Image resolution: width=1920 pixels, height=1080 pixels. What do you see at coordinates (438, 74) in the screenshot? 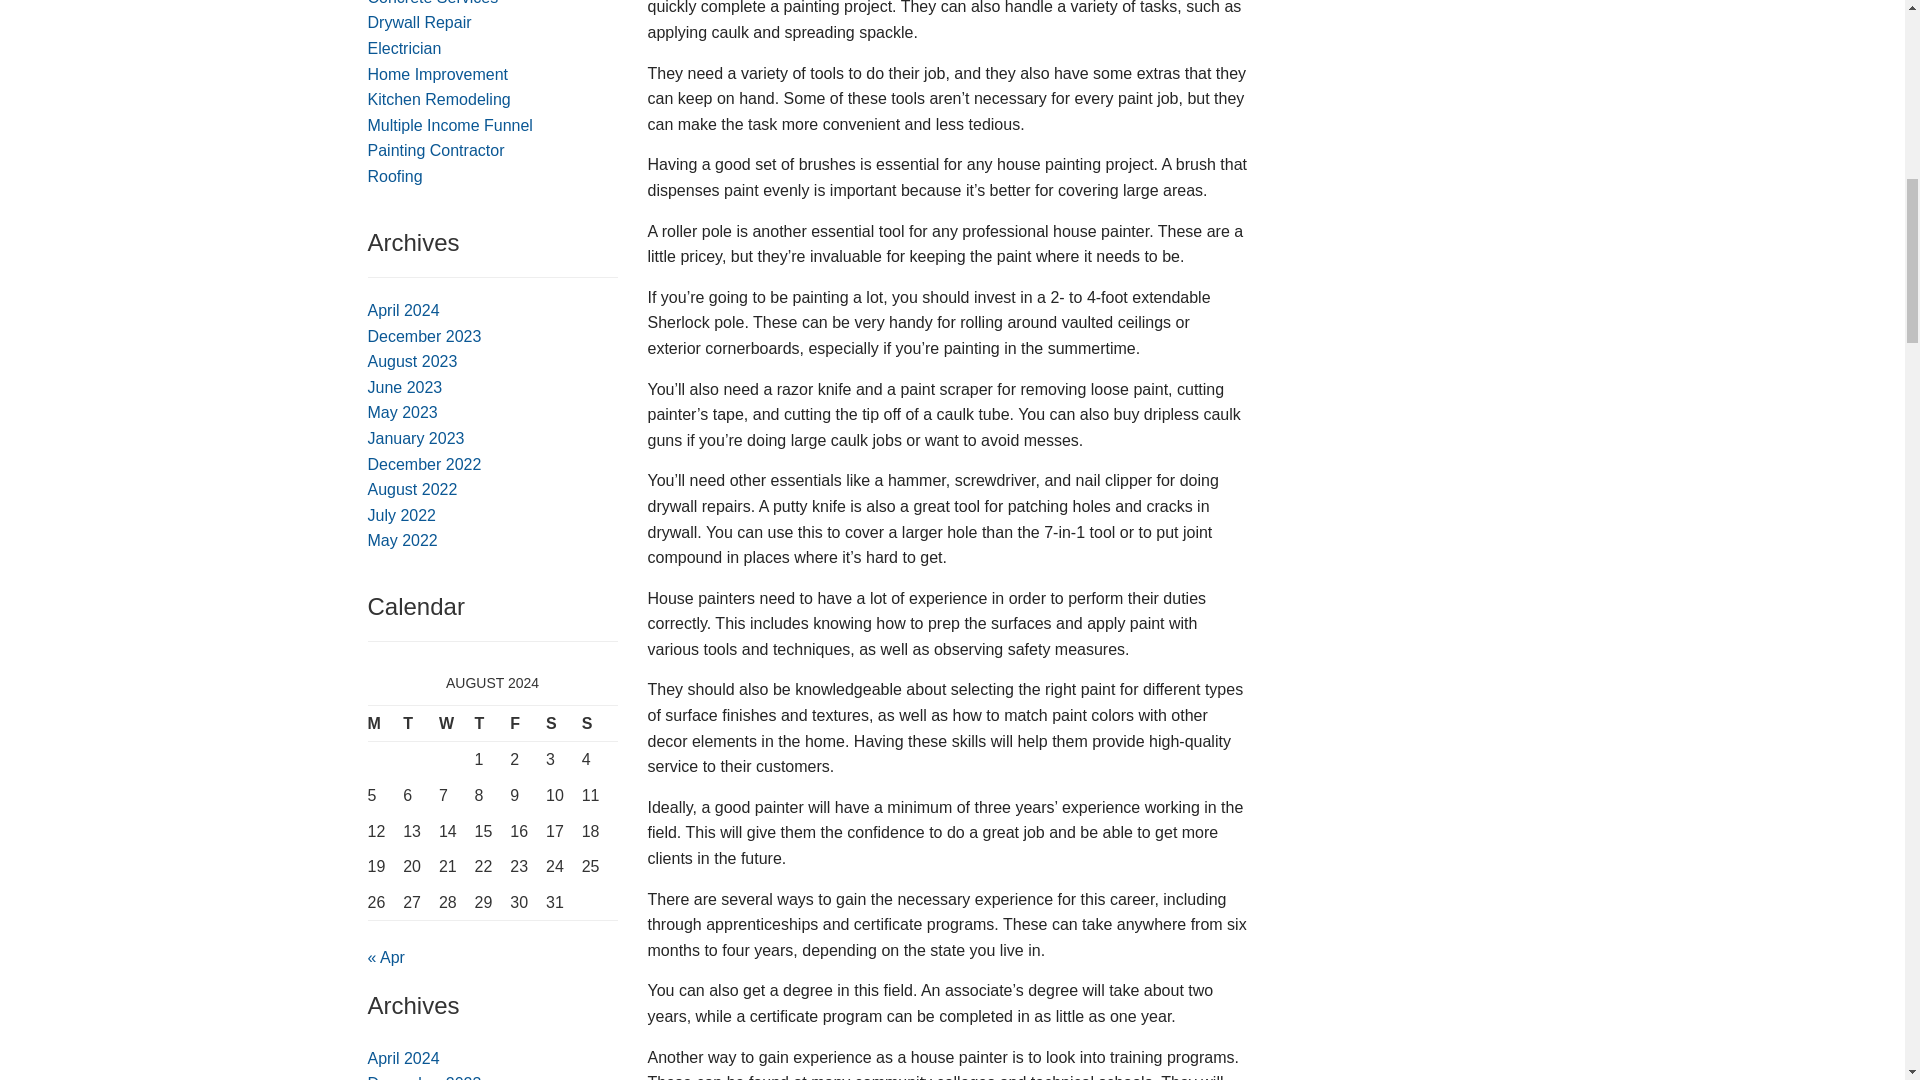
I see `Home Improvement` at bounding box center [438, 74].